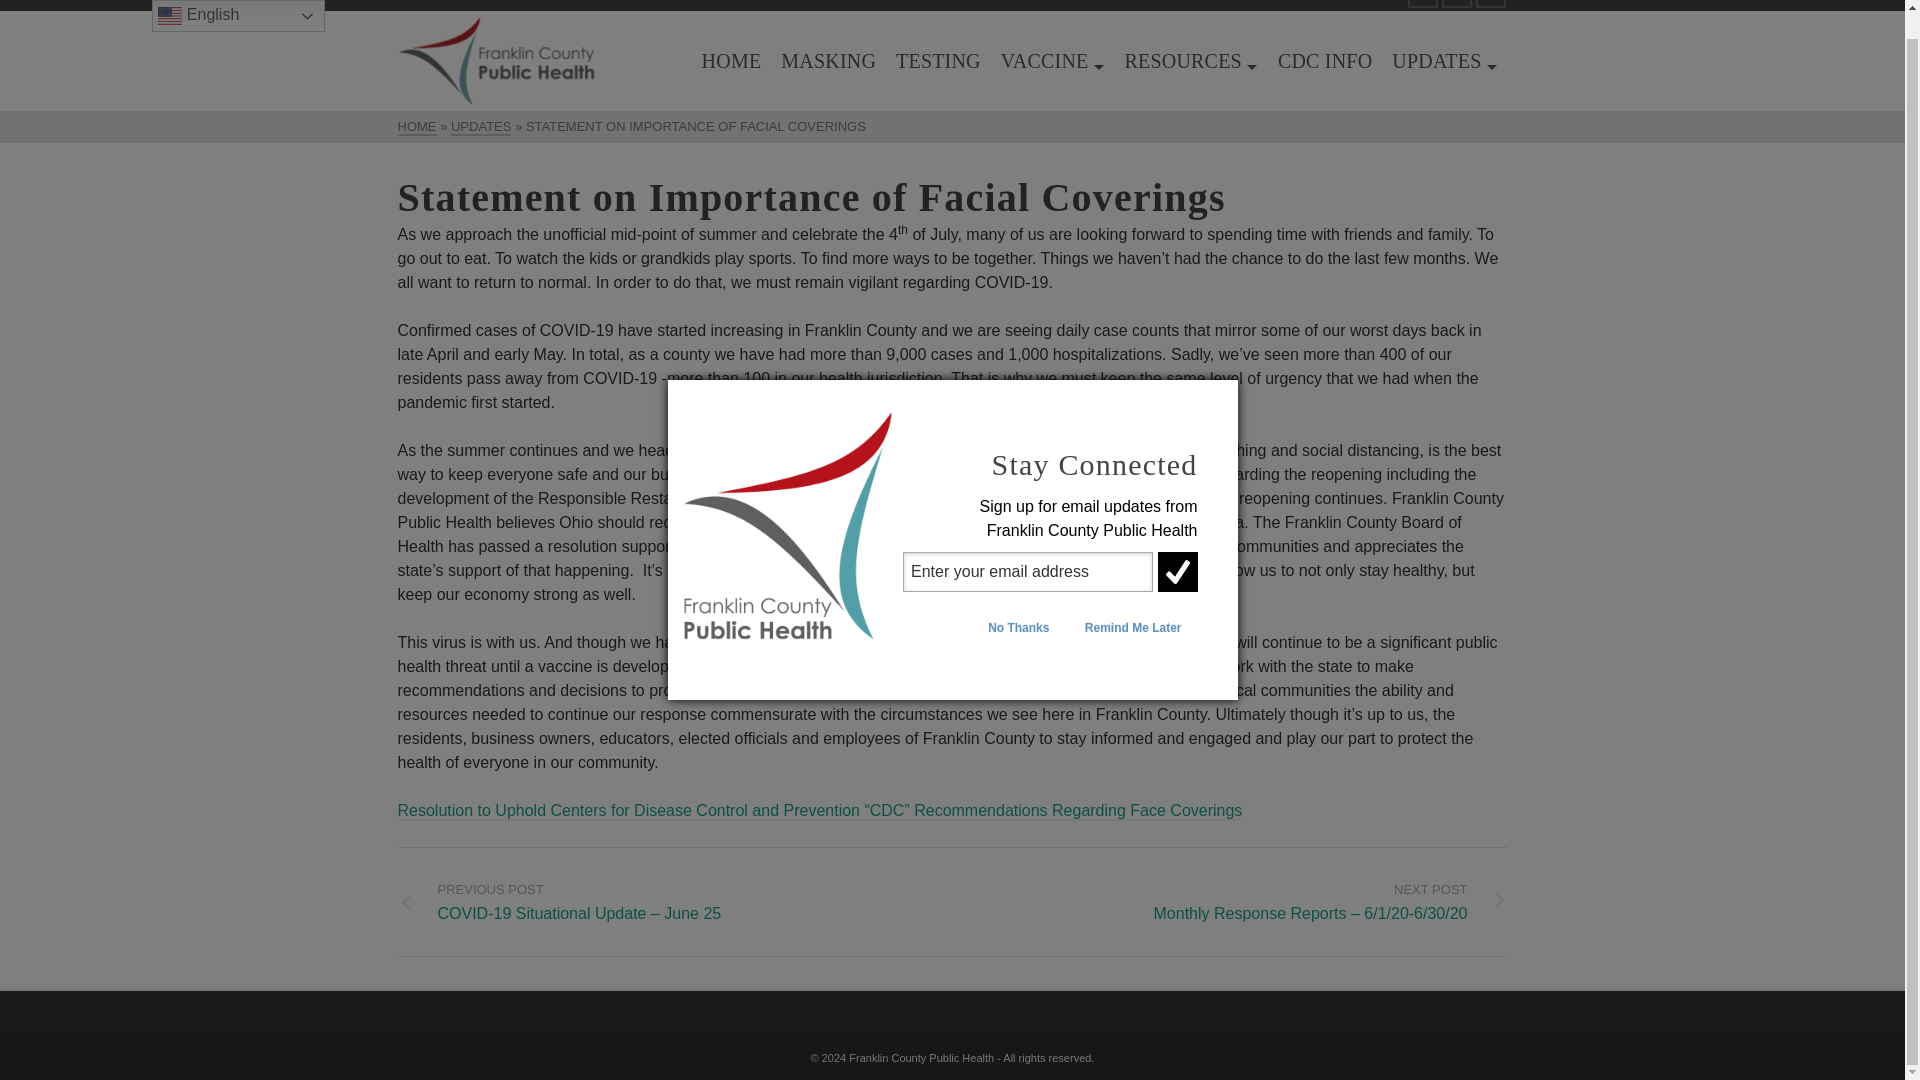 Image resolution: width=1920 pixels, height=1080 pixels. Describe the element at coordinates (1324, 60) in the screenshot. I see `CDC INFO` at that location.